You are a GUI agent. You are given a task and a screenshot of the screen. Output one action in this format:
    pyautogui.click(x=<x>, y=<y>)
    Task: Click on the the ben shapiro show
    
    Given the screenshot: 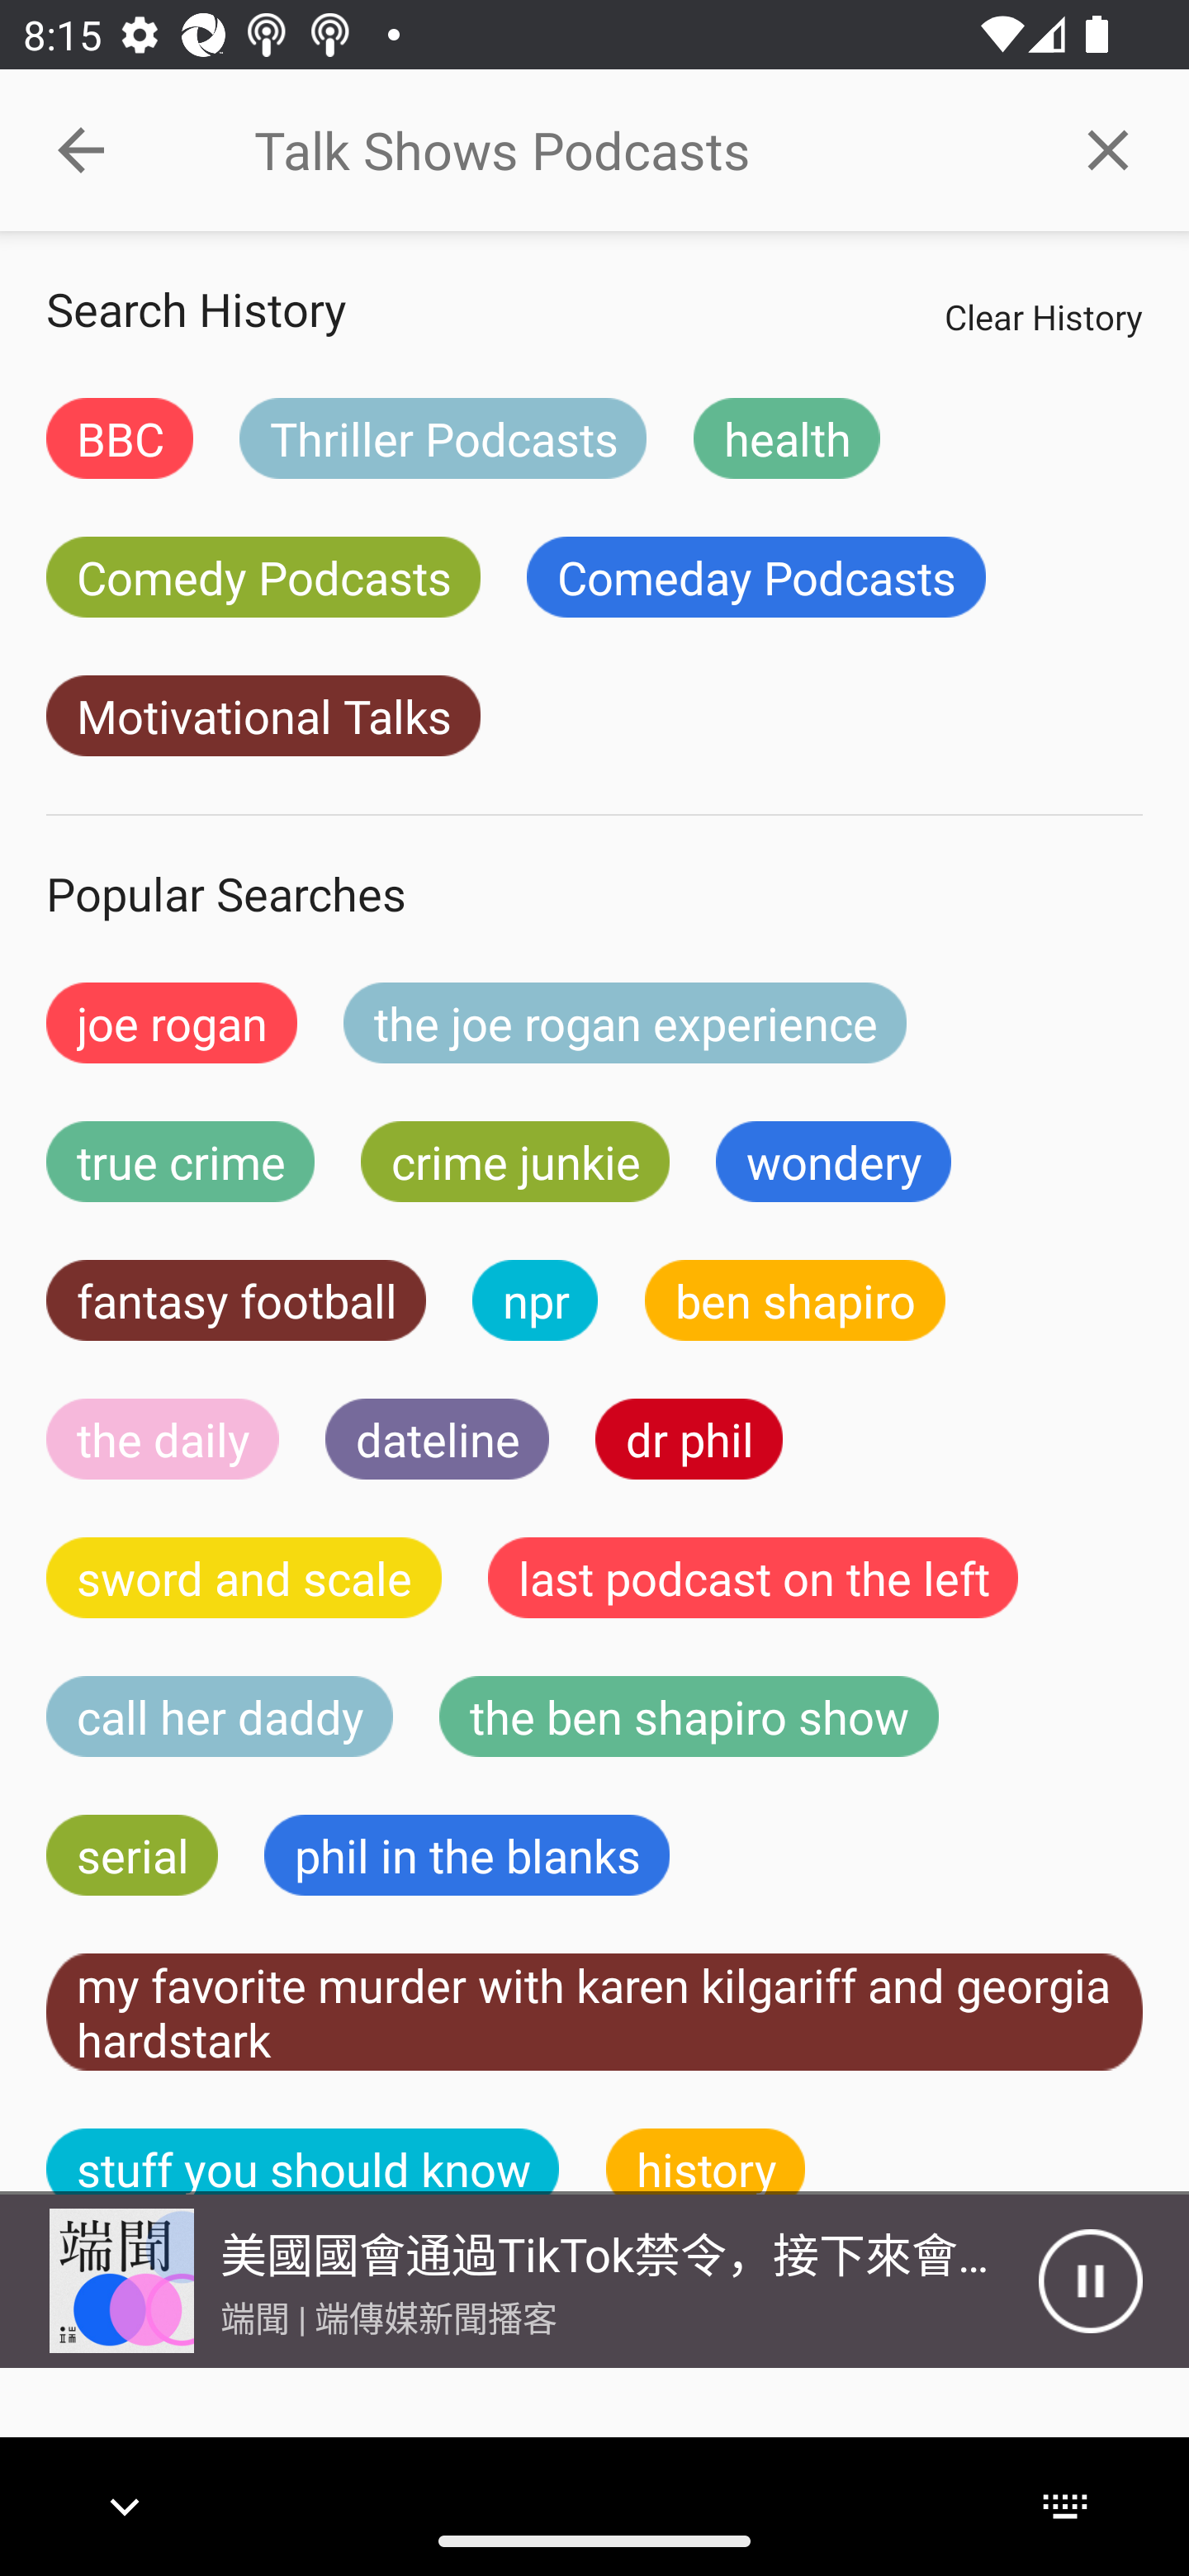 What is the action you would take?
    pyautogui.click(x=689, y=1717)
    